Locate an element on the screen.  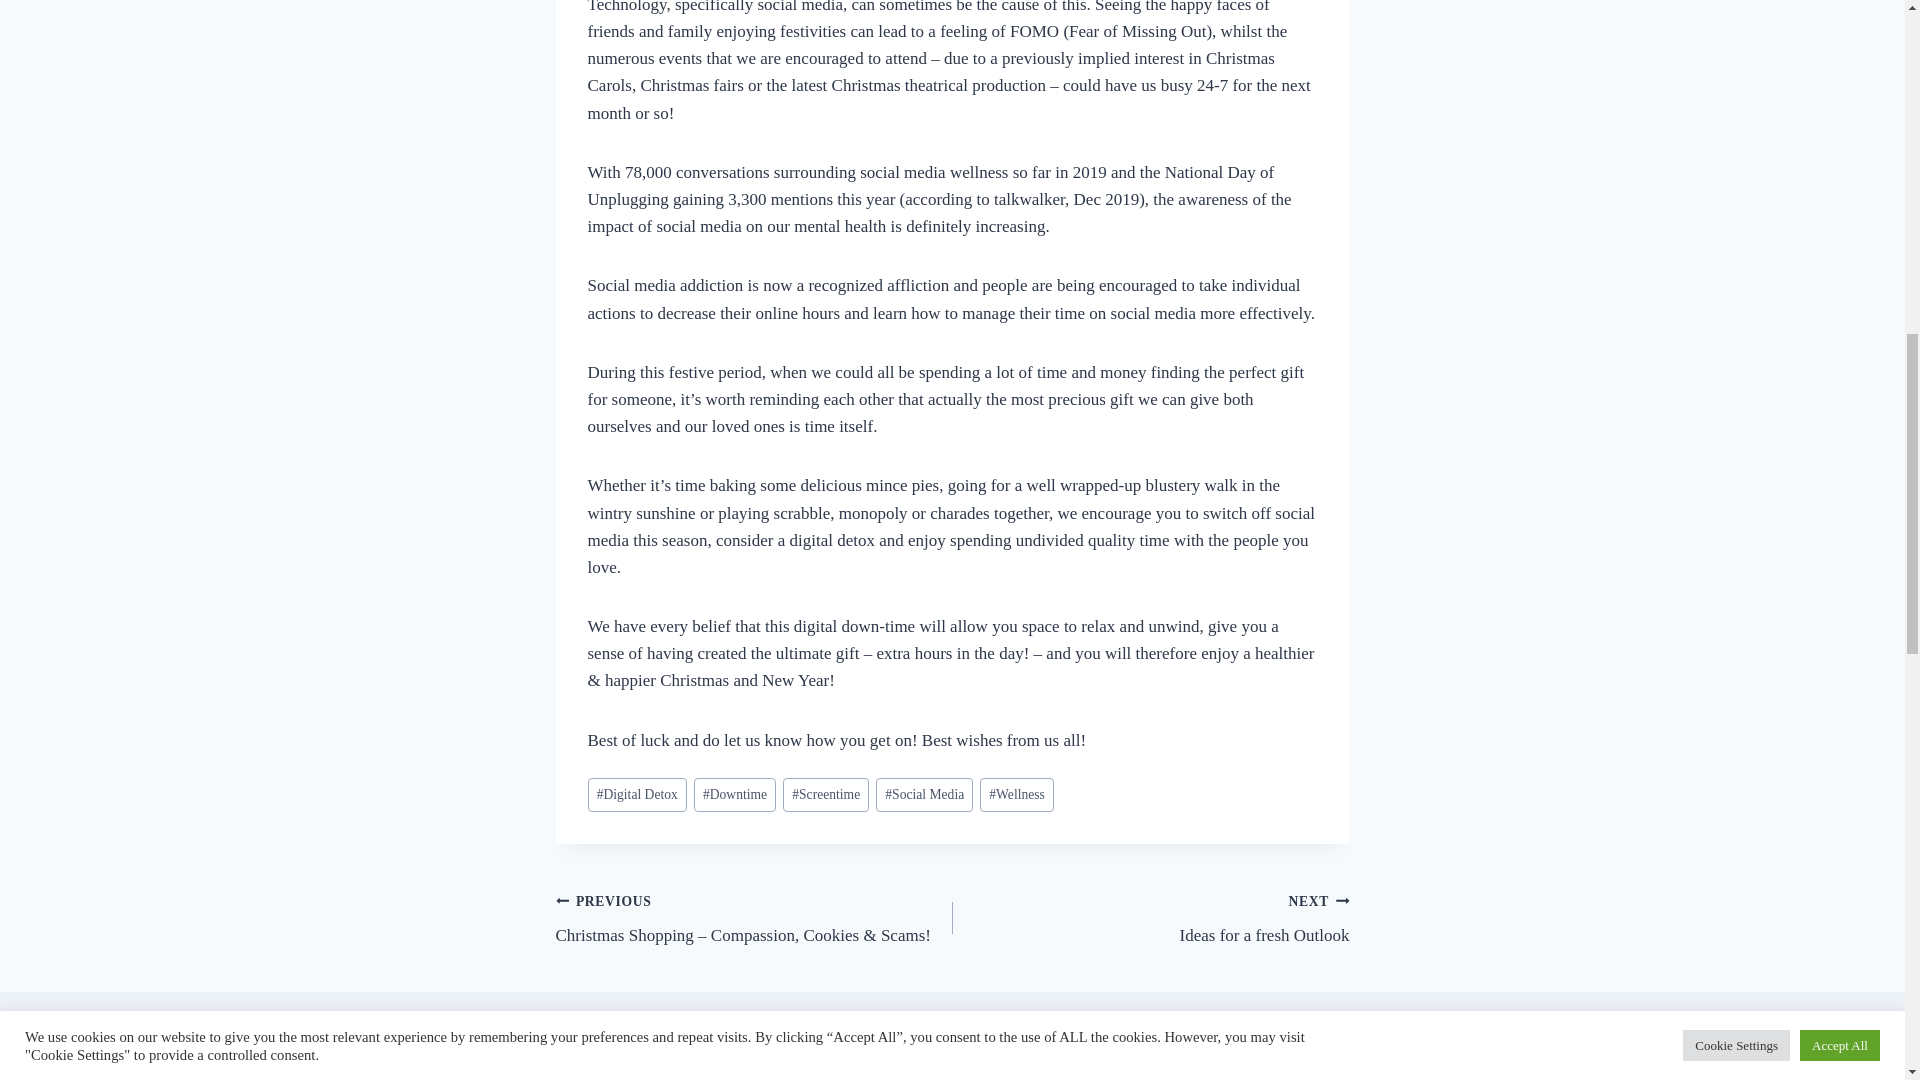
Downtime is located at coordinates (735, 795).